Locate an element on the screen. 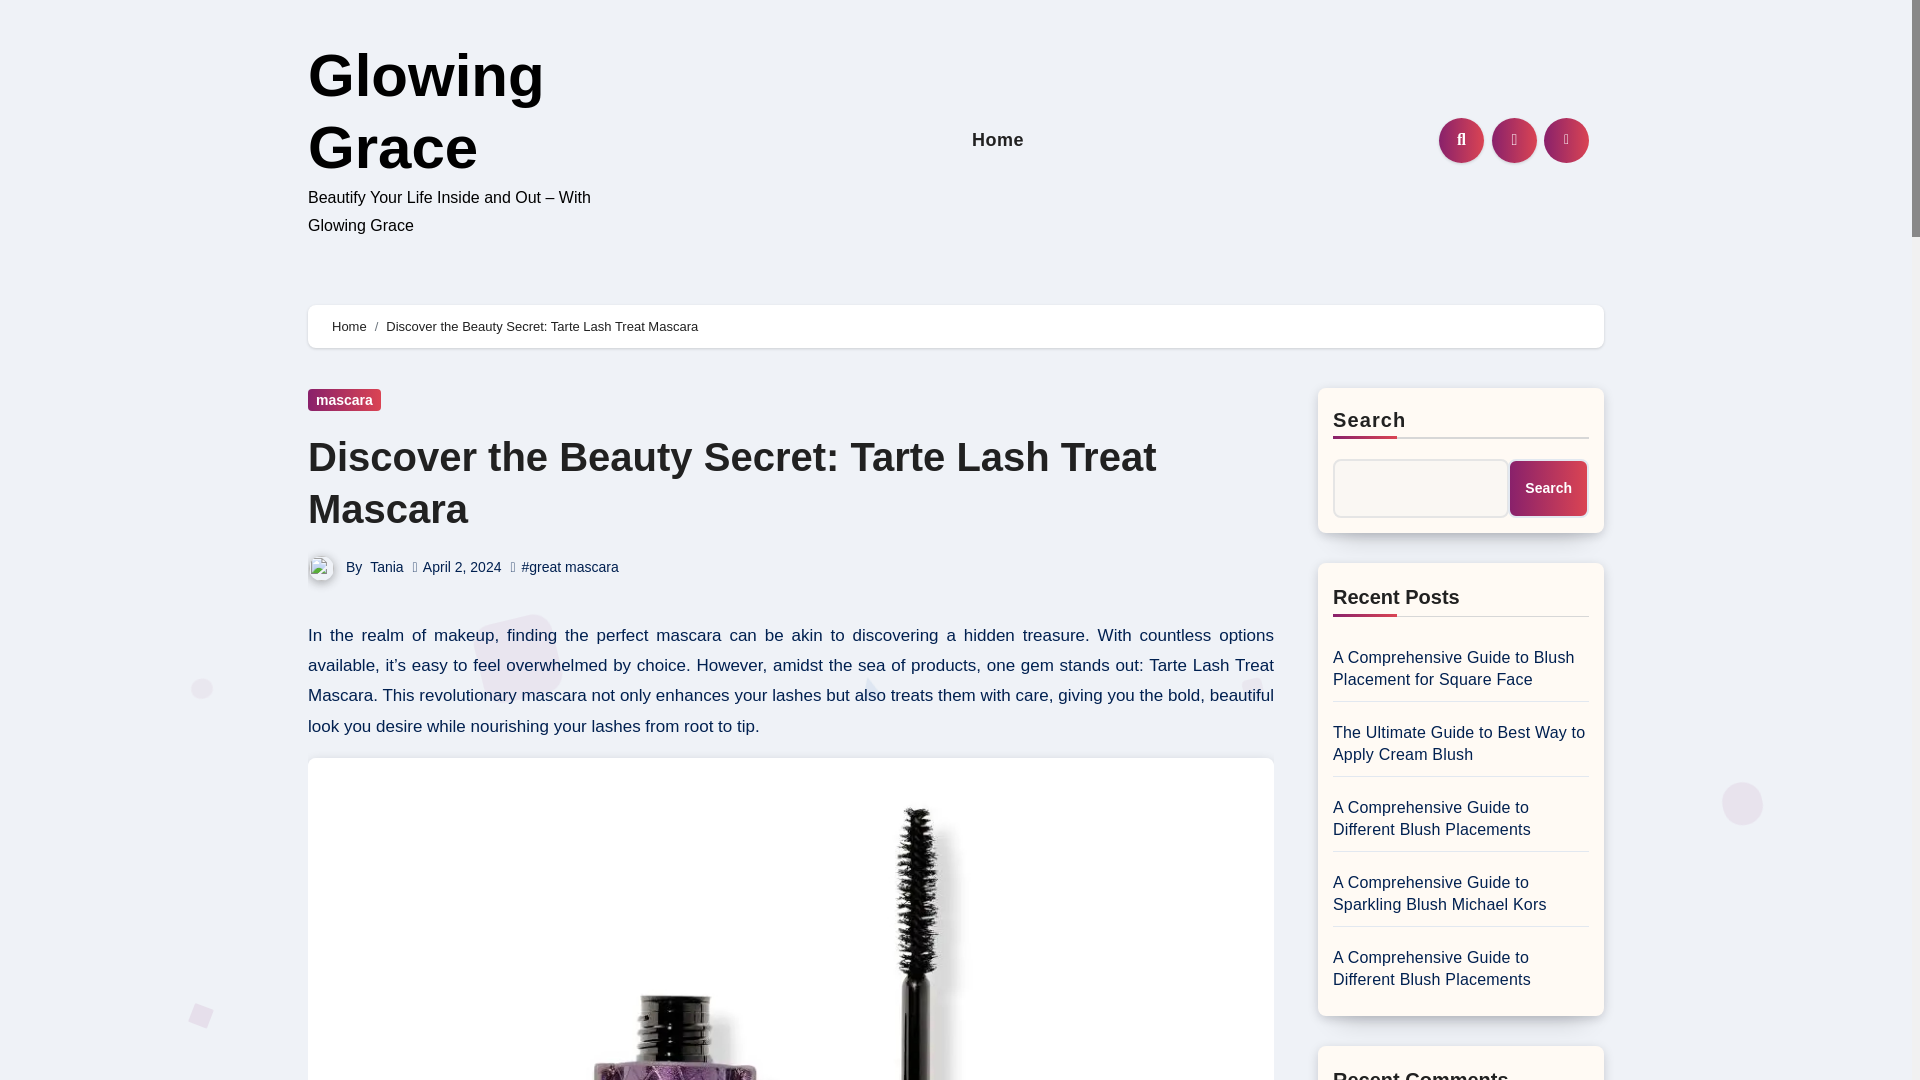 This screenshot has width=1920, height=1080. Glowing Grace is located at coordinates (426, 112).